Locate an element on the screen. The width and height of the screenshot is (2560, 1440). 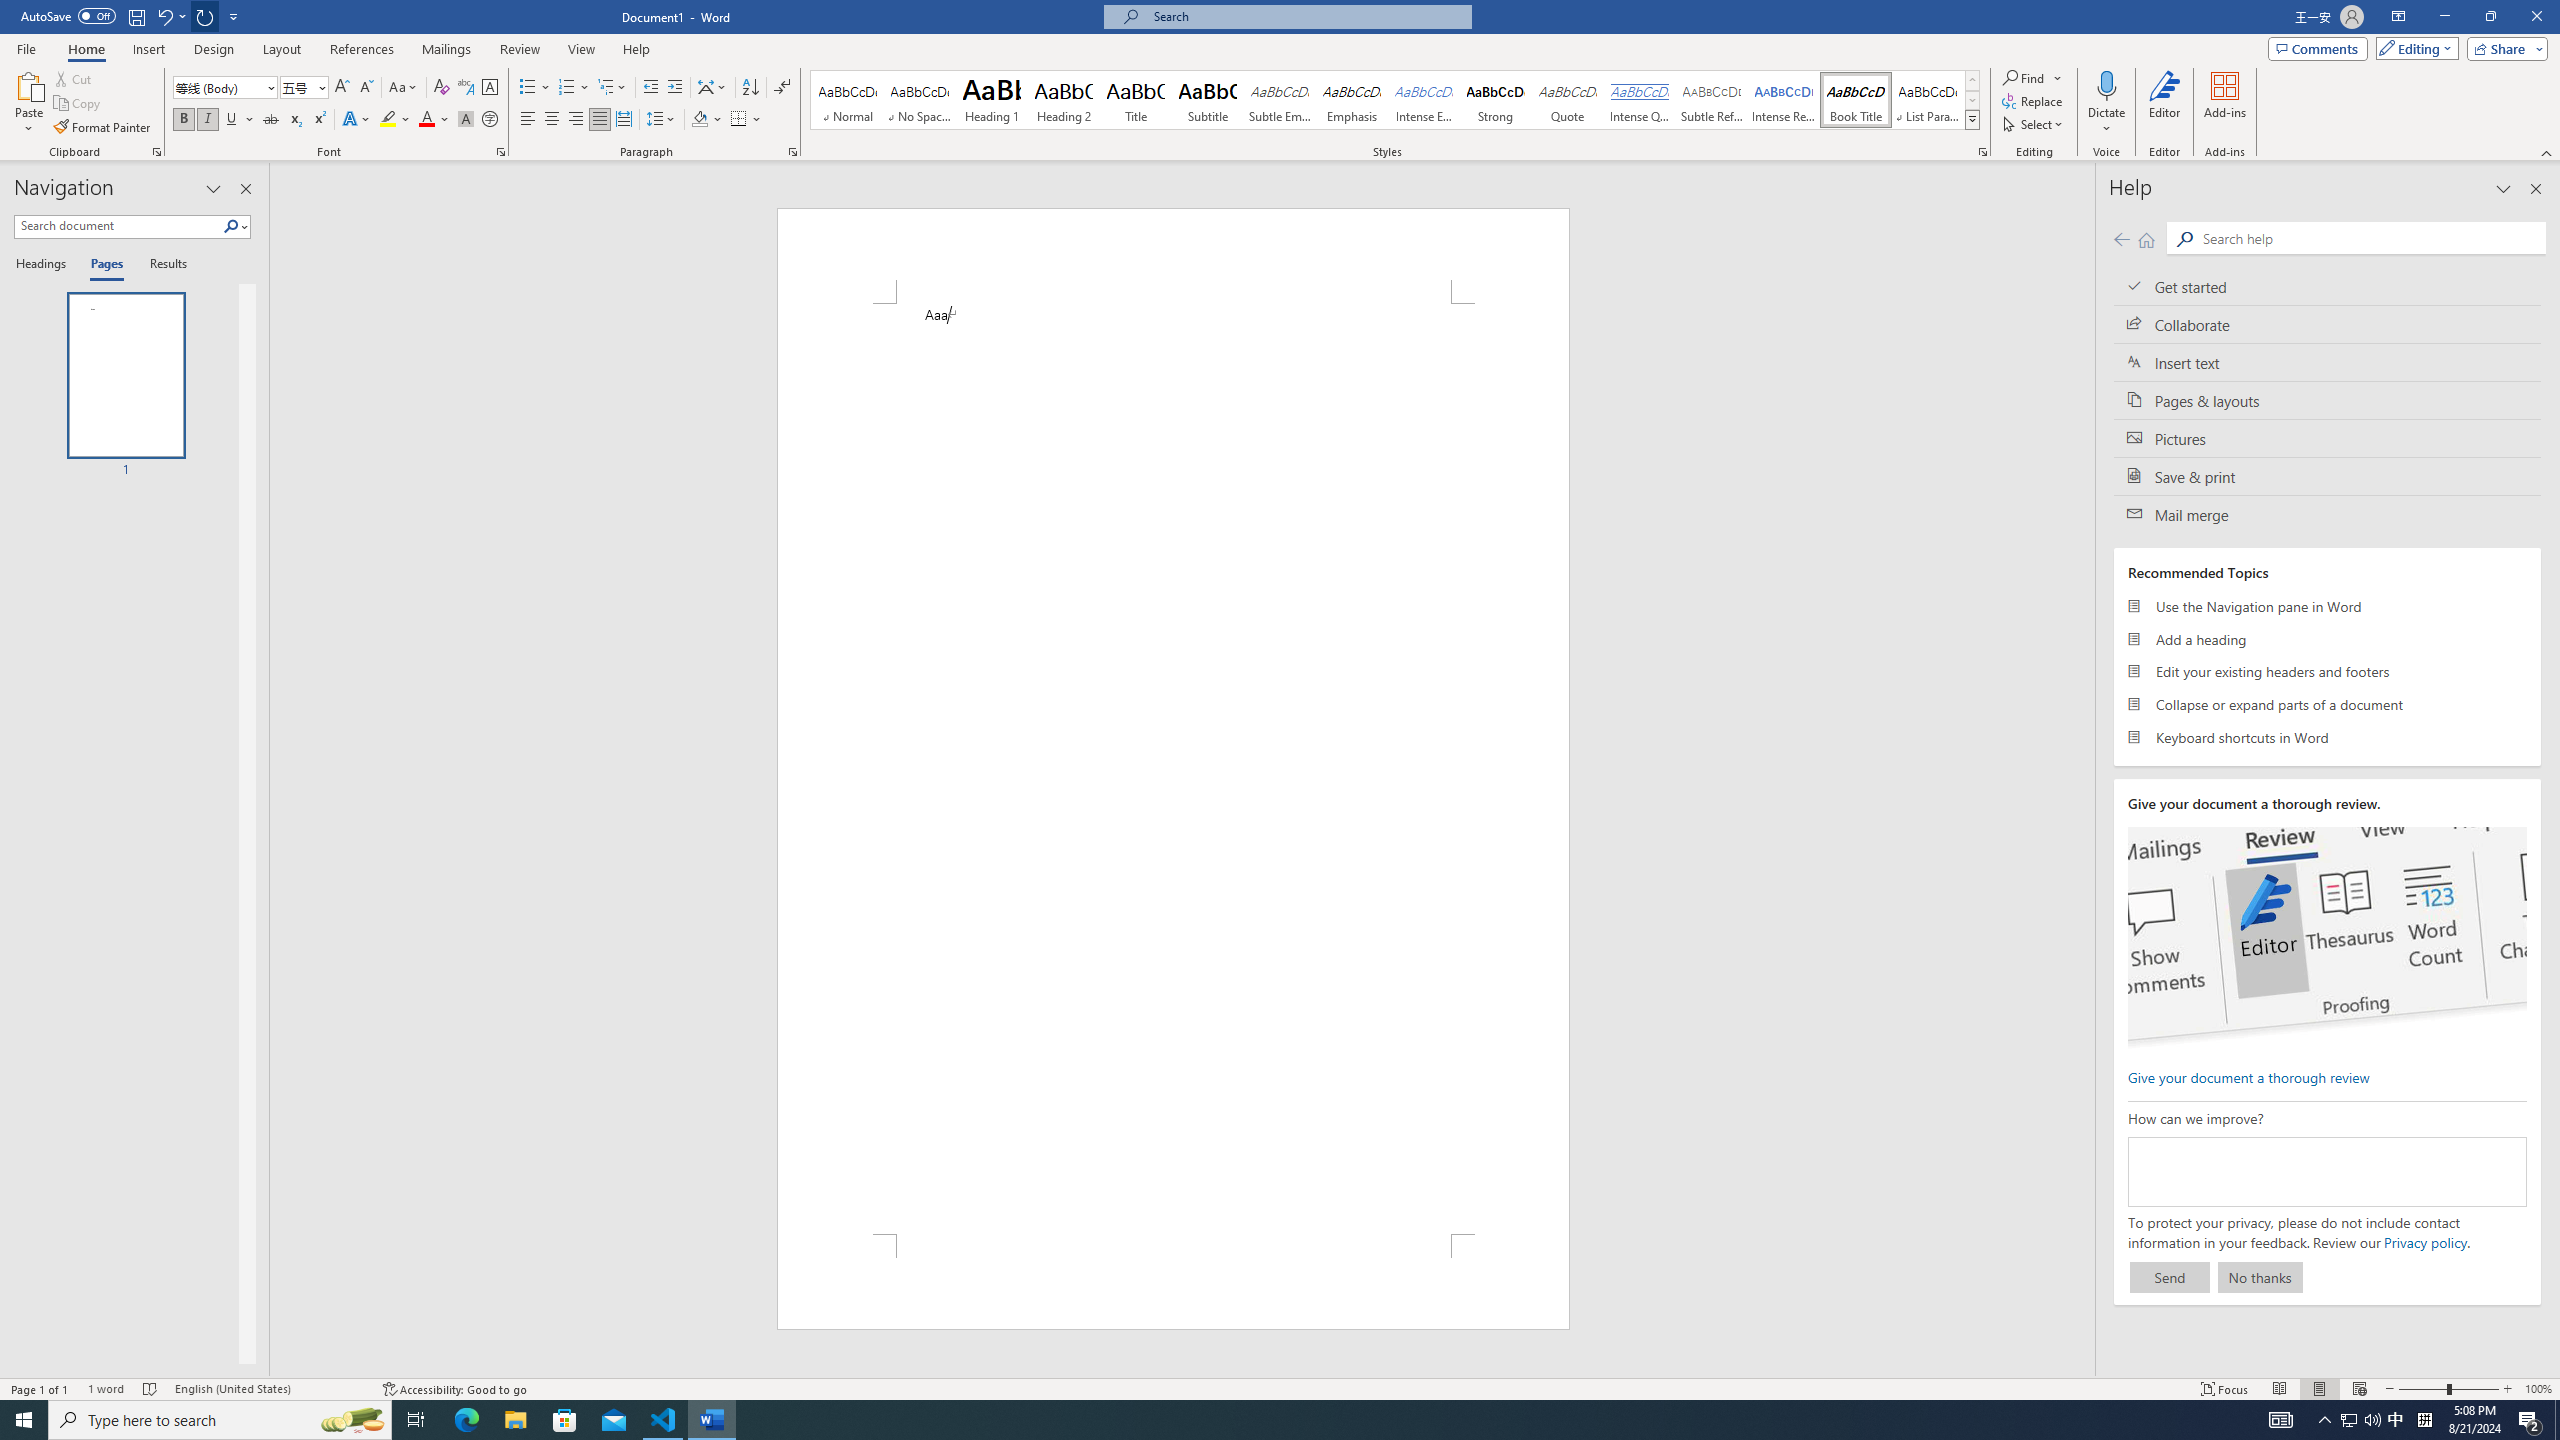
Character Shading is located at coordinates (466, 120).